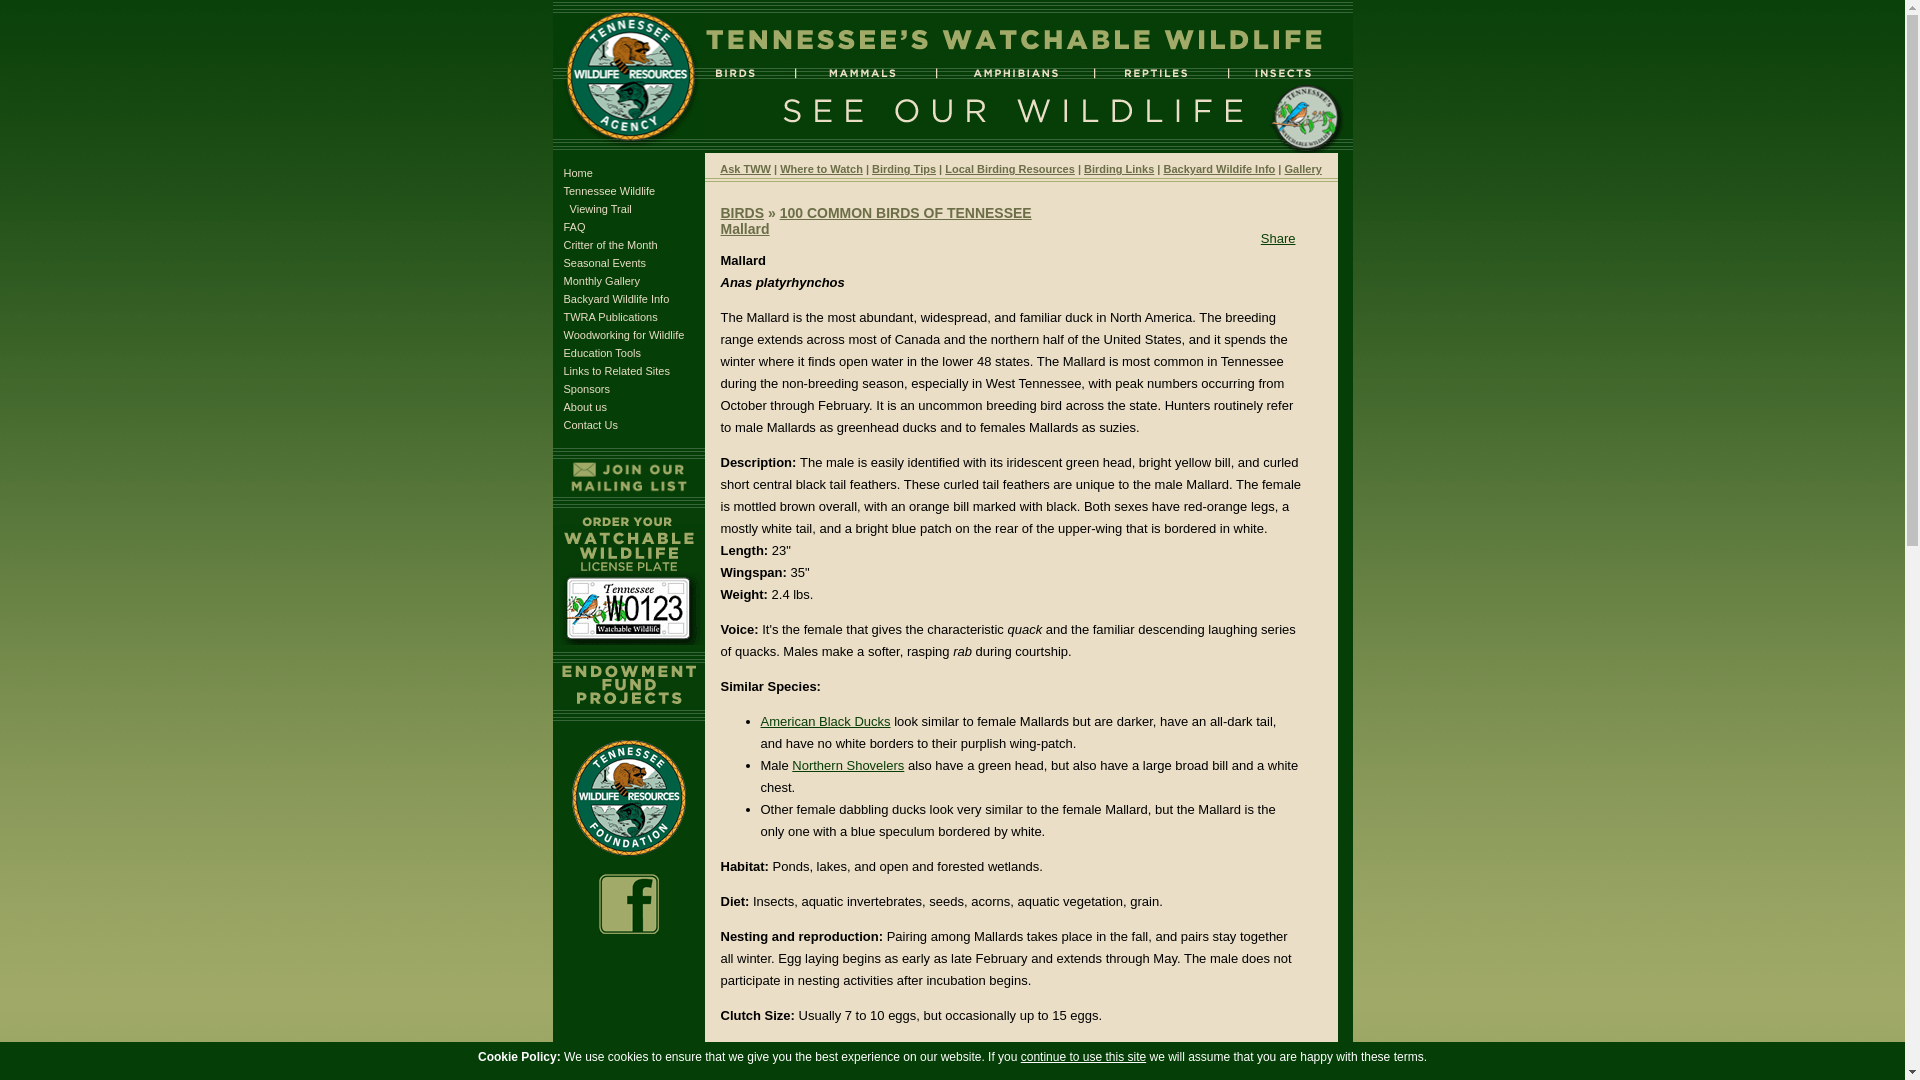 Image resolution: width=1920 pixels, height=1080 pixels. Describe the element at coordinates (578, 173) in the screenshot. I see `Home` at that location.